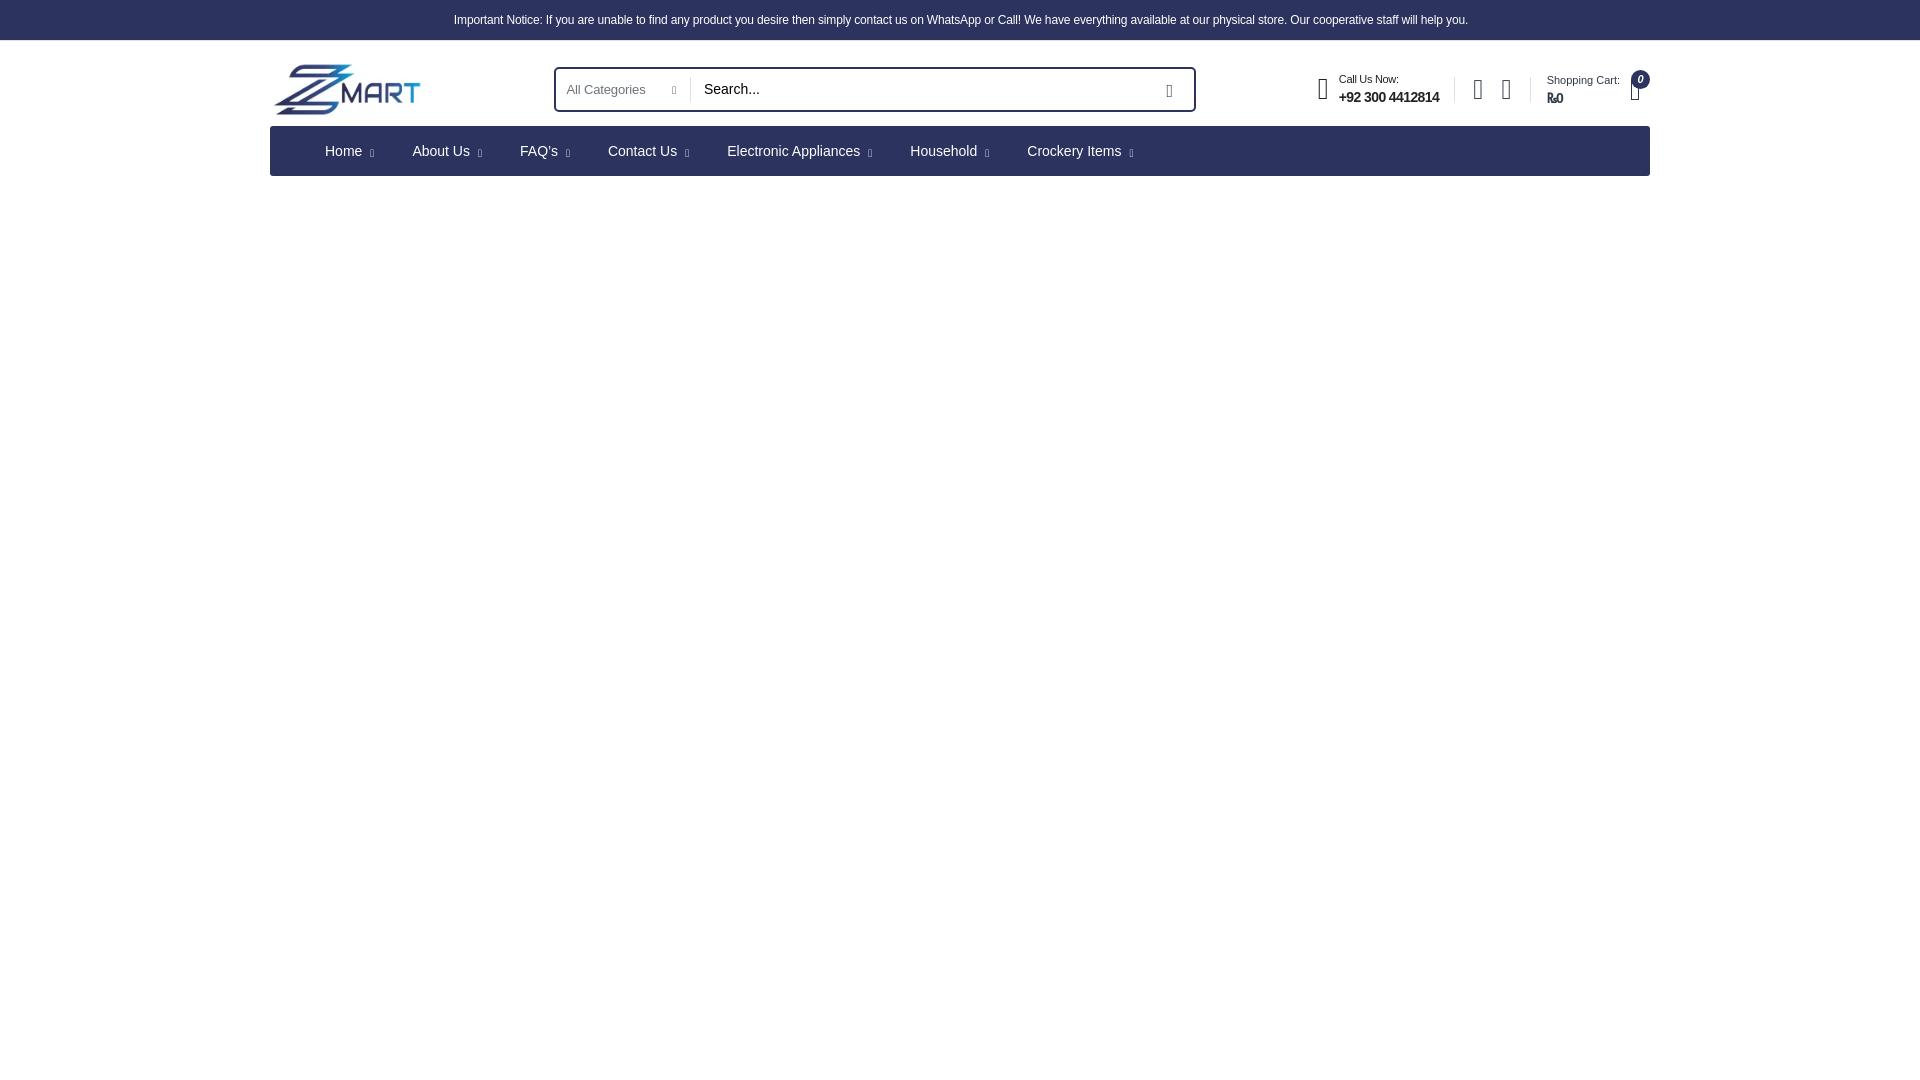  Describe the element at coordinates (648, 150) in the screenshot. I see `Contact Us` at that location.